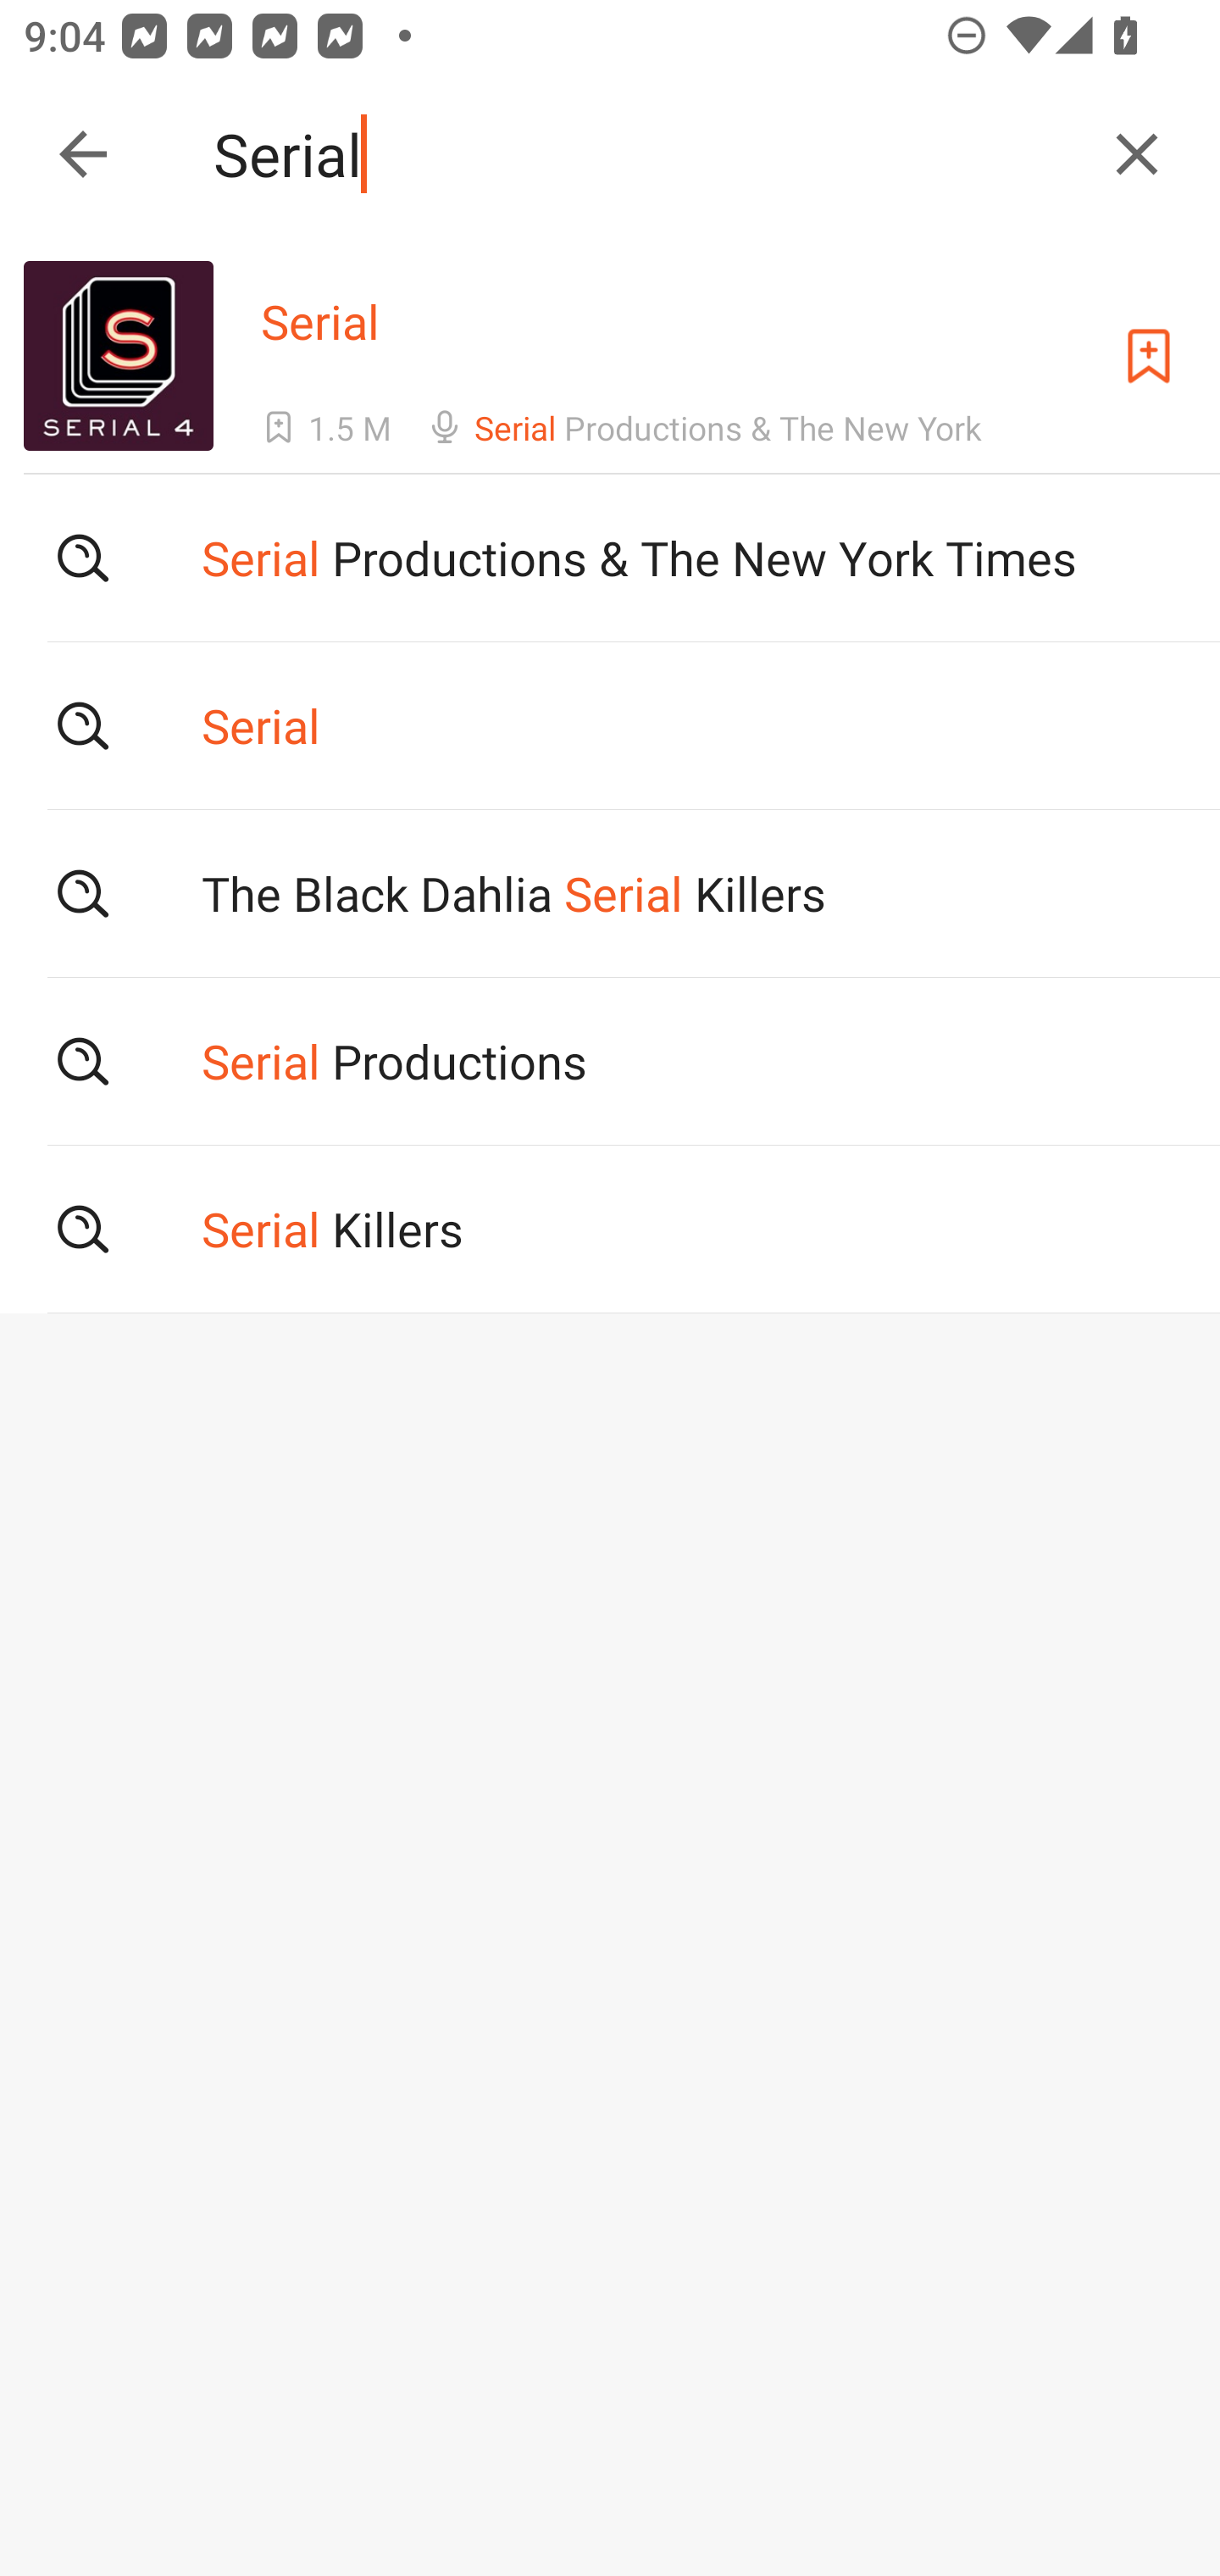 The width and height of the screenshot is (1220, 2576). What do you see at coordinates (610, 558) in the screenshot?
I see ` Serial Productions & The New York Times` at bounding box center [610, 558].